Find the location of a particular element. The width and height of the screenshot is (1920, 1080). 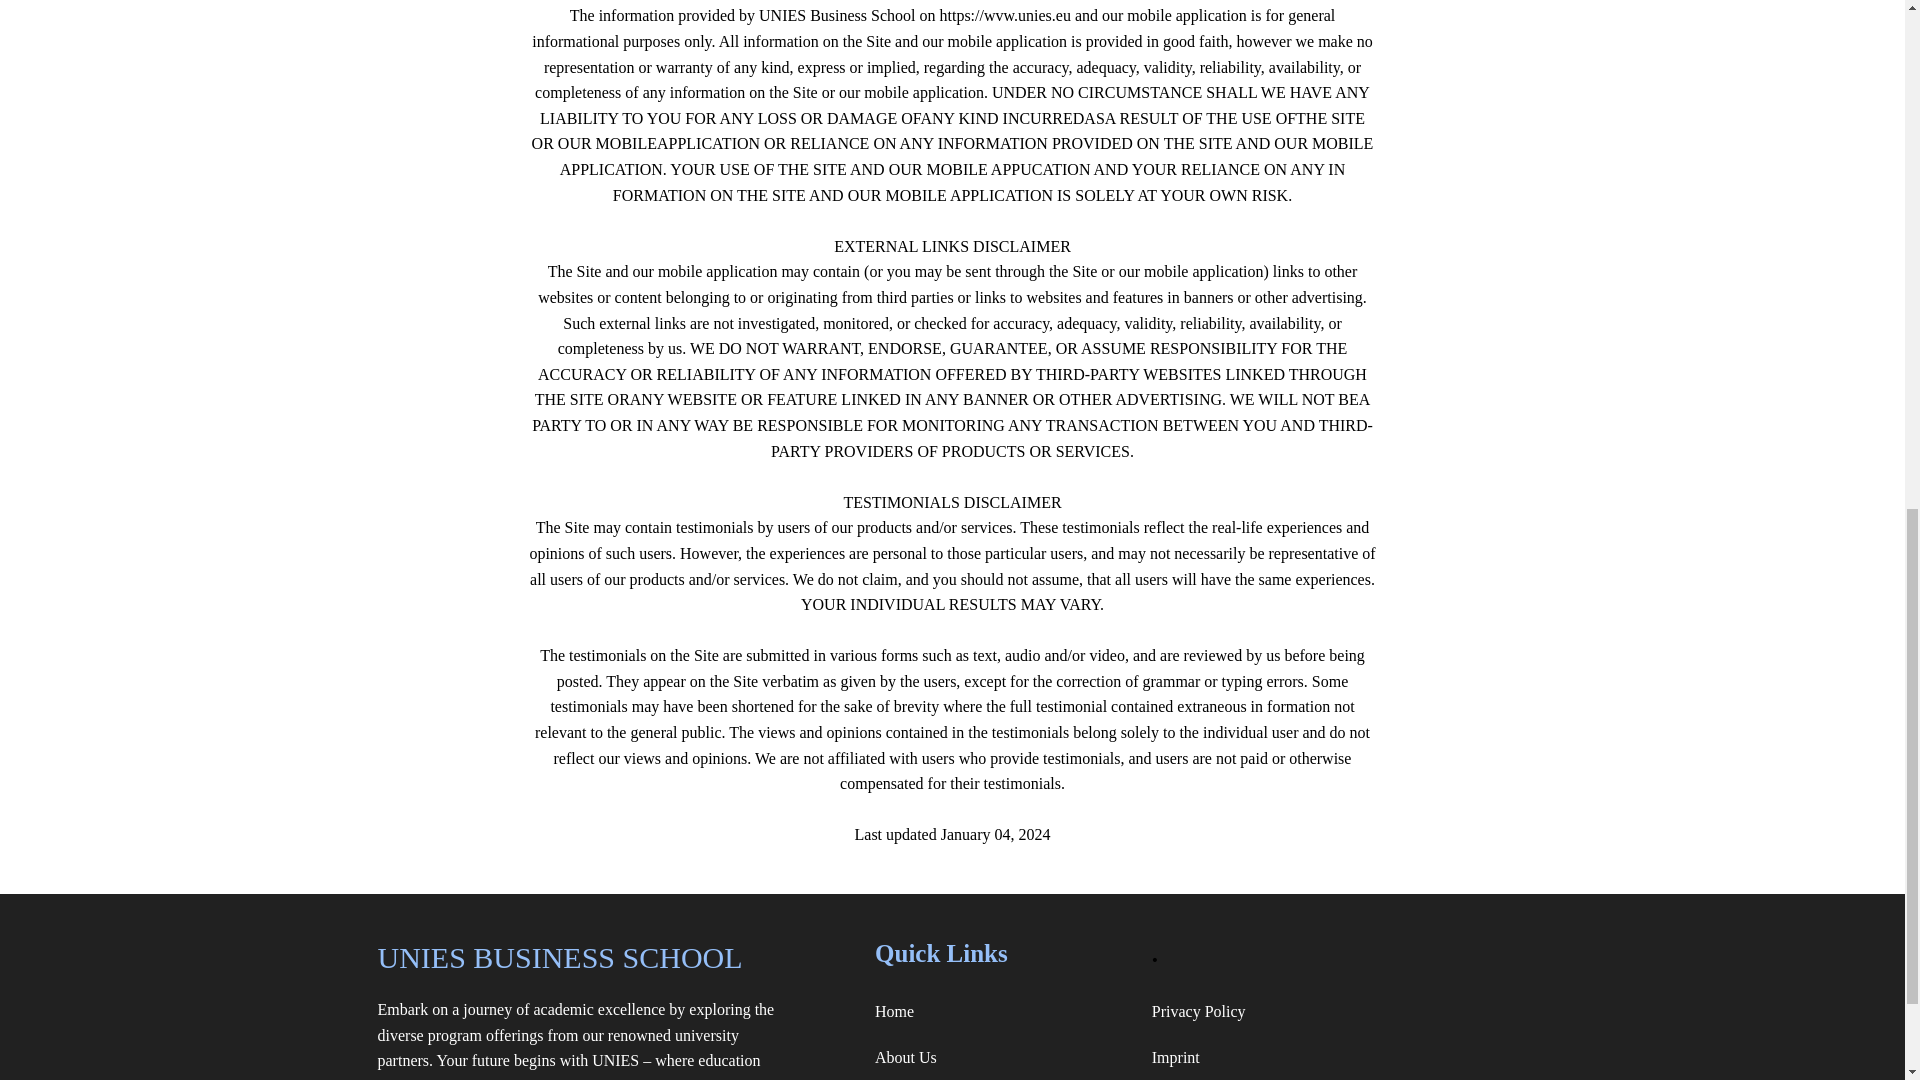

Privacy Policy is located at coordinates (1340, 1012).